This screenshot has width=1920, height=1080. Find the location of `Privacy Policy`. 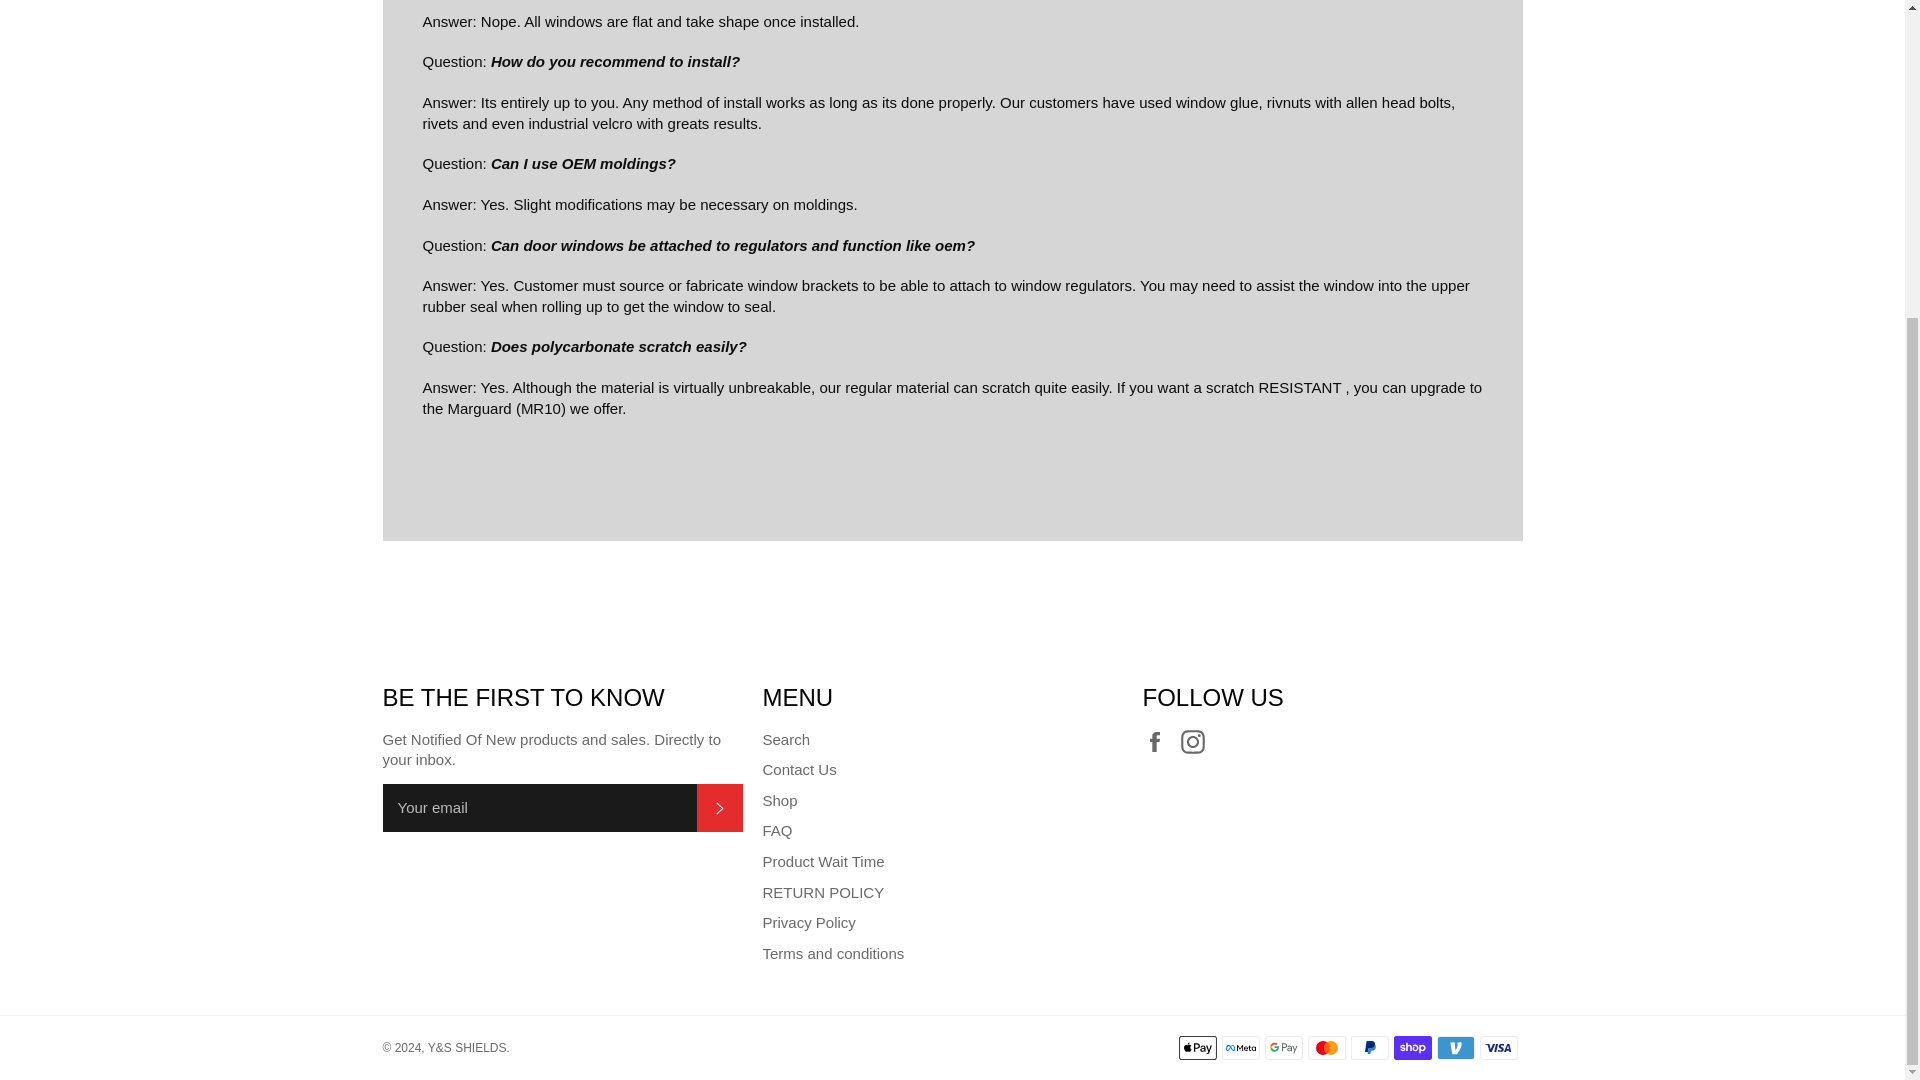

Privacy Policy is located at coordinates (808, 922).